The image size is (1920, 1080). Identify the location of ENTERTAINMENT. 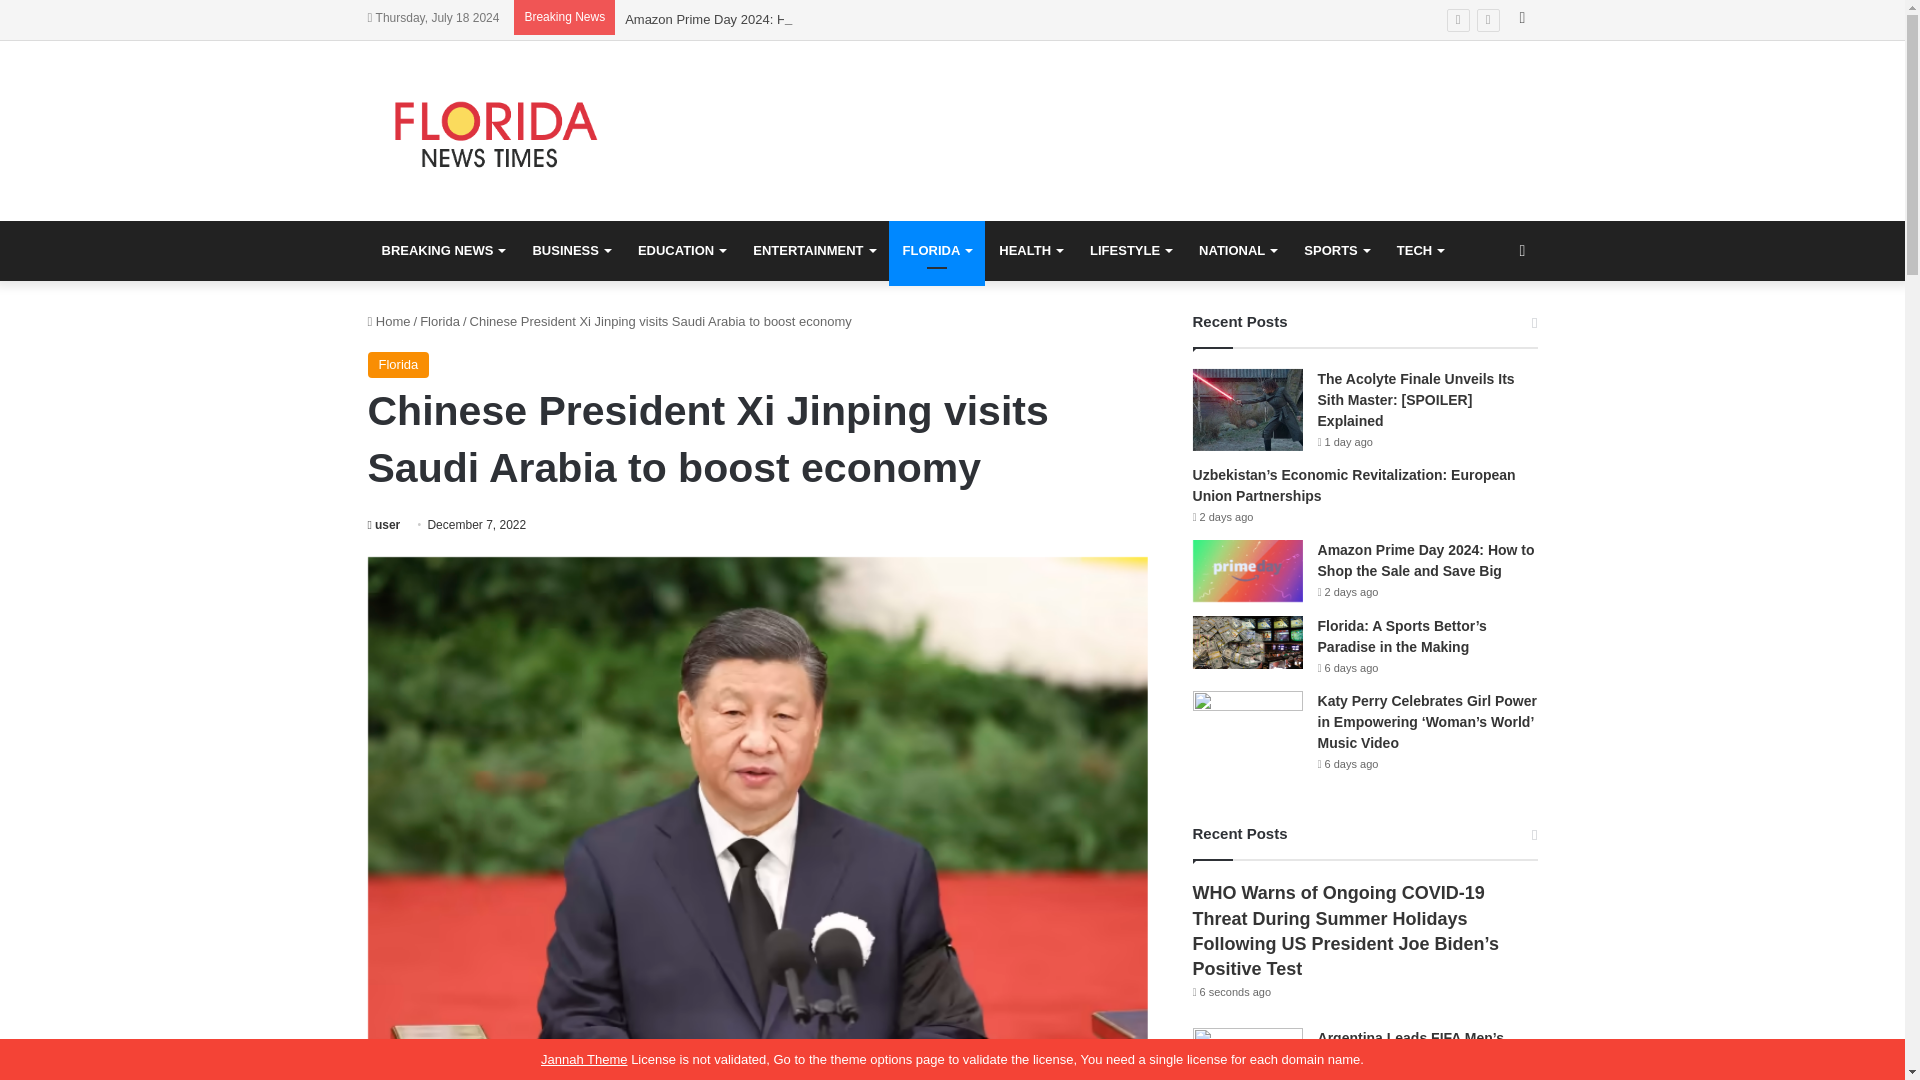
(813, 250).